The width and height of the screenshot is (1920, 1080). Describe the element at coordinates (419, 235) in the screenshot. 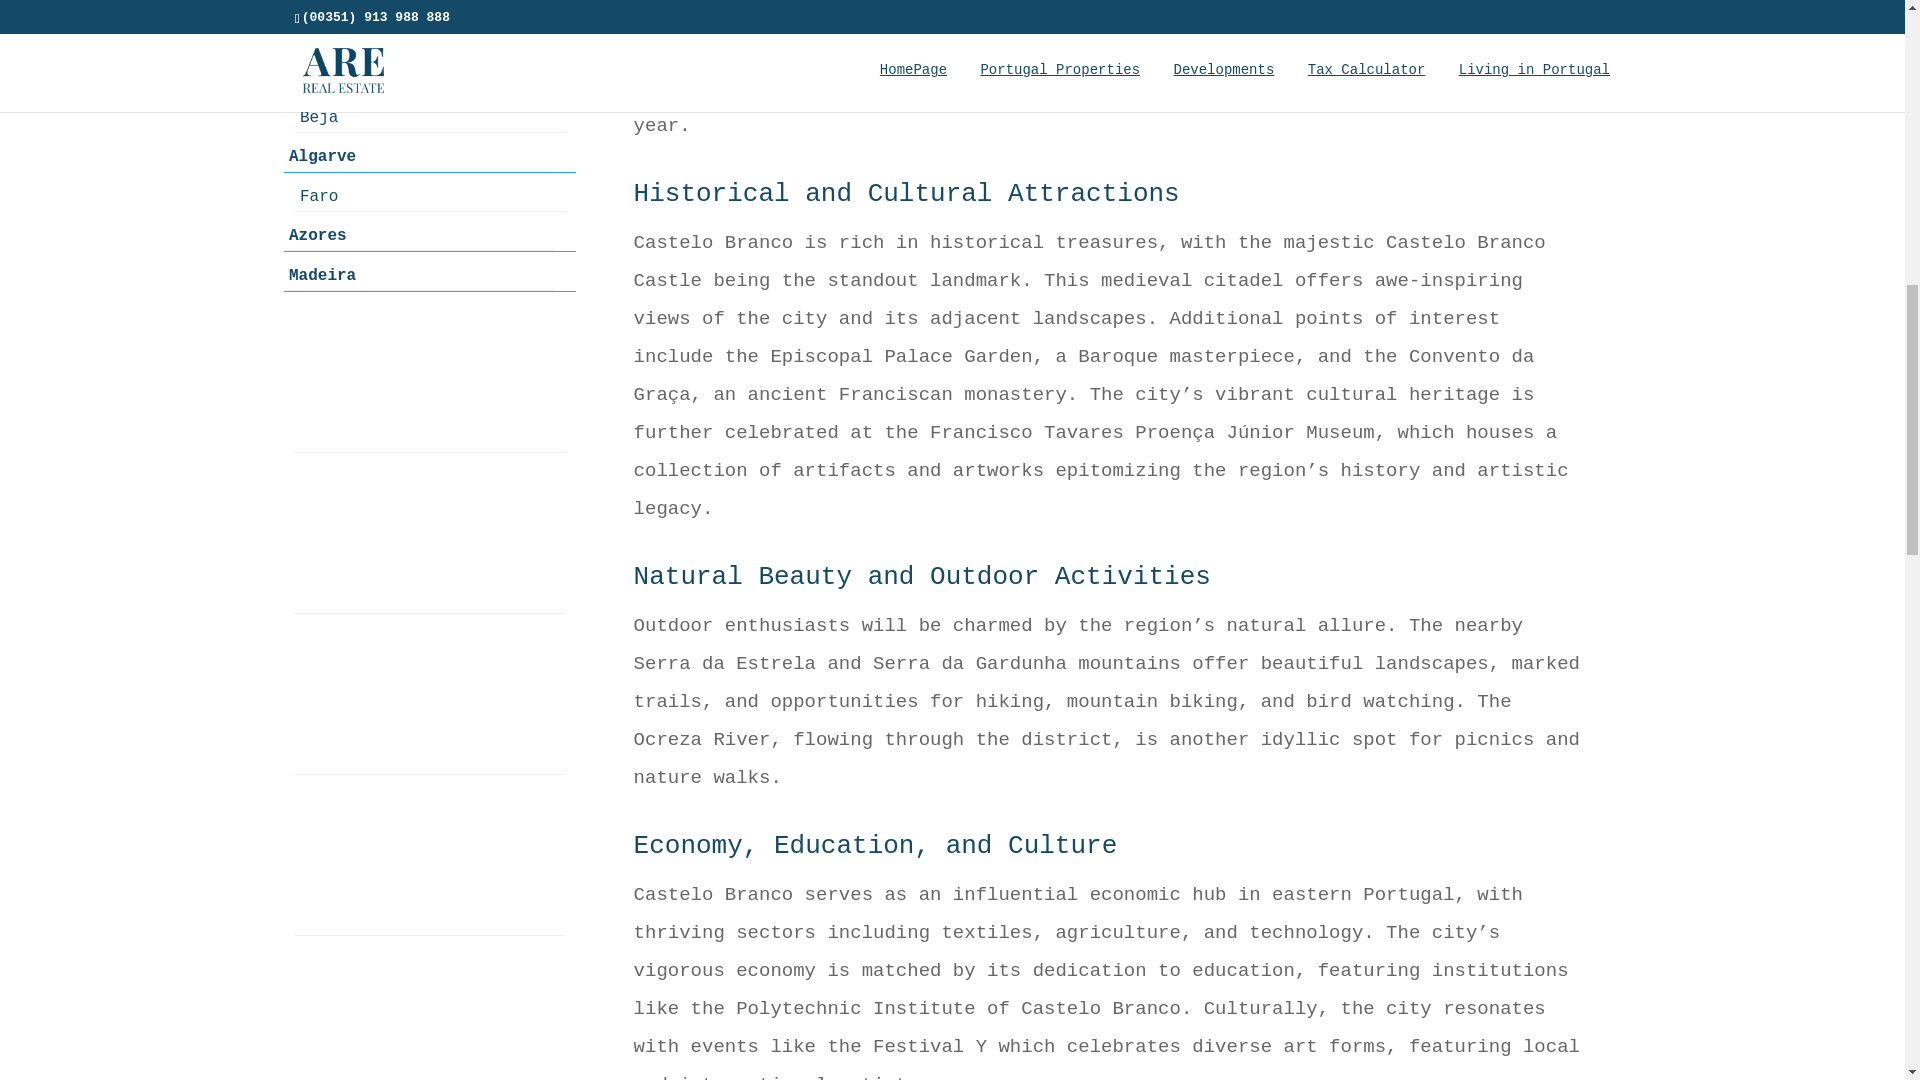

I see `Azores` at that location.